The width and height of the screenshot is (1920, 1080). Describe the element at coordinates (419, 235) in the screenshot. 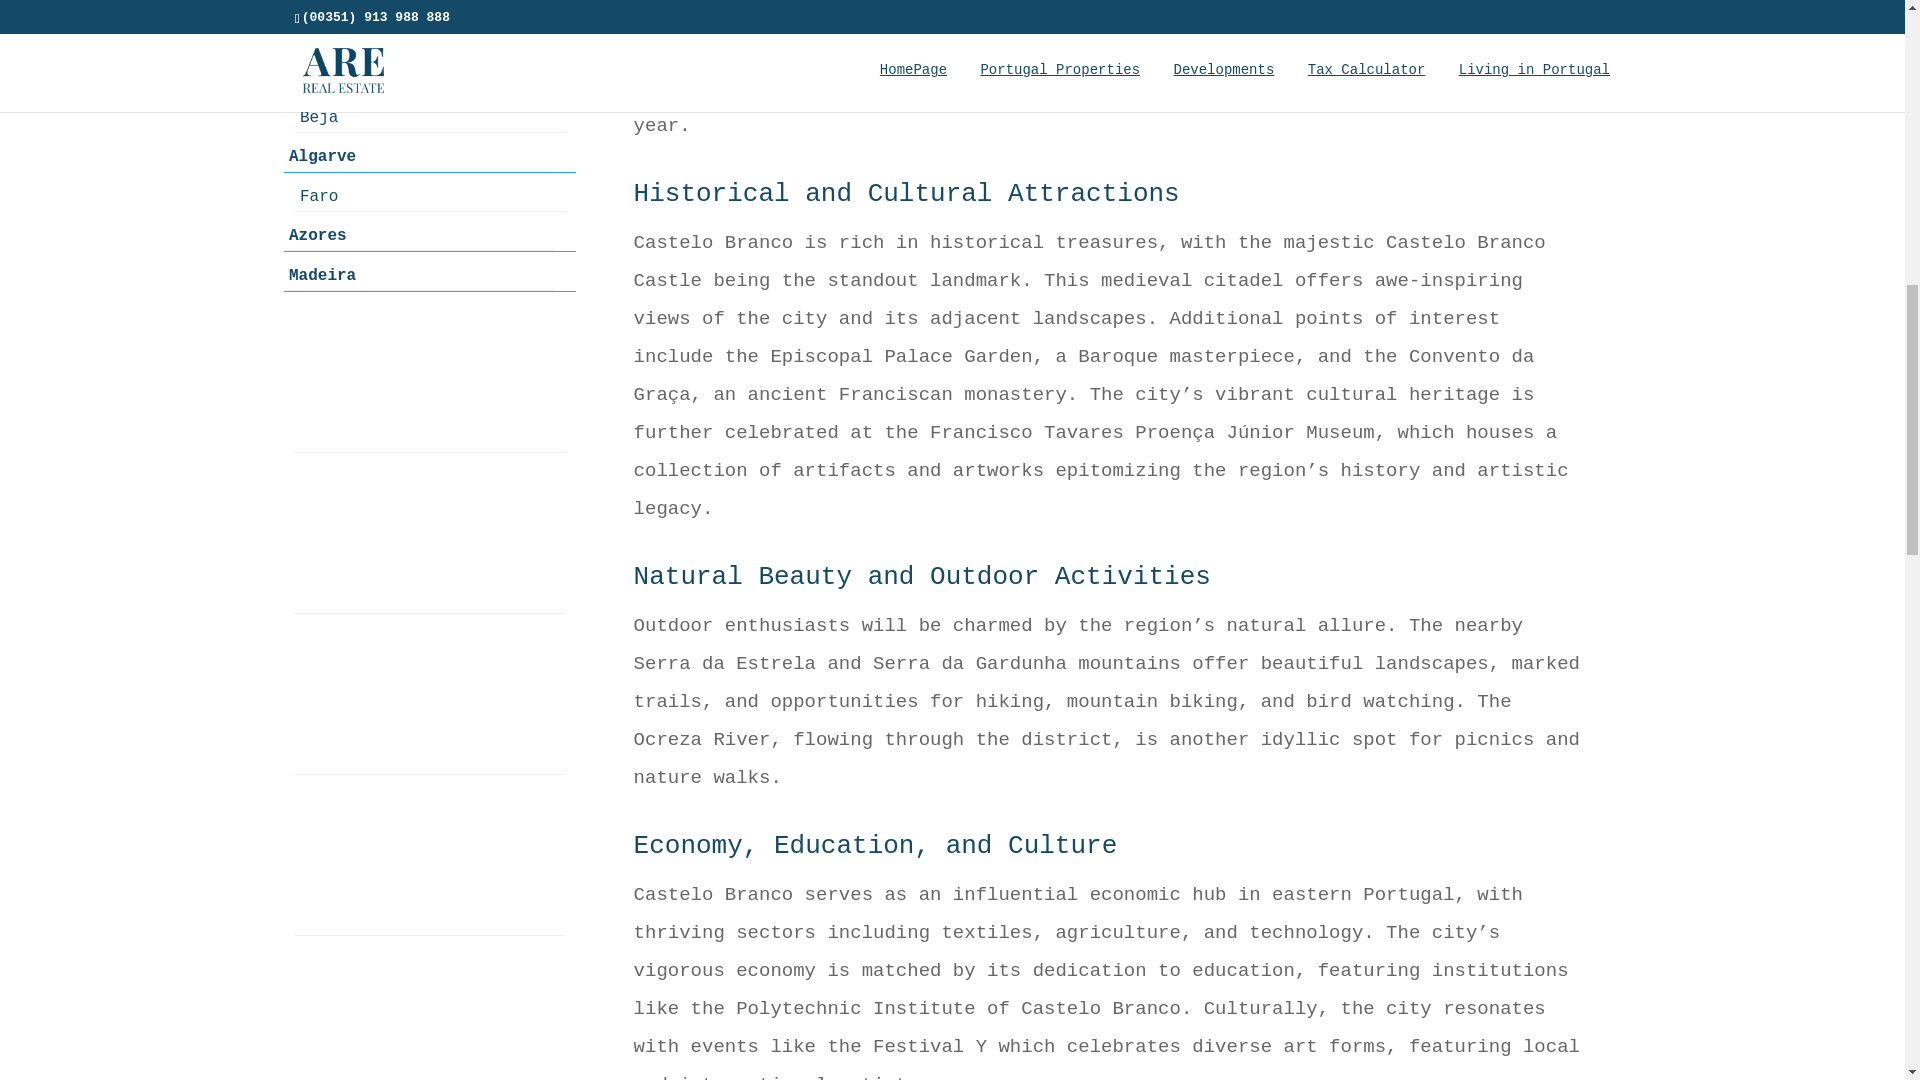

I see `Azores` at that location.